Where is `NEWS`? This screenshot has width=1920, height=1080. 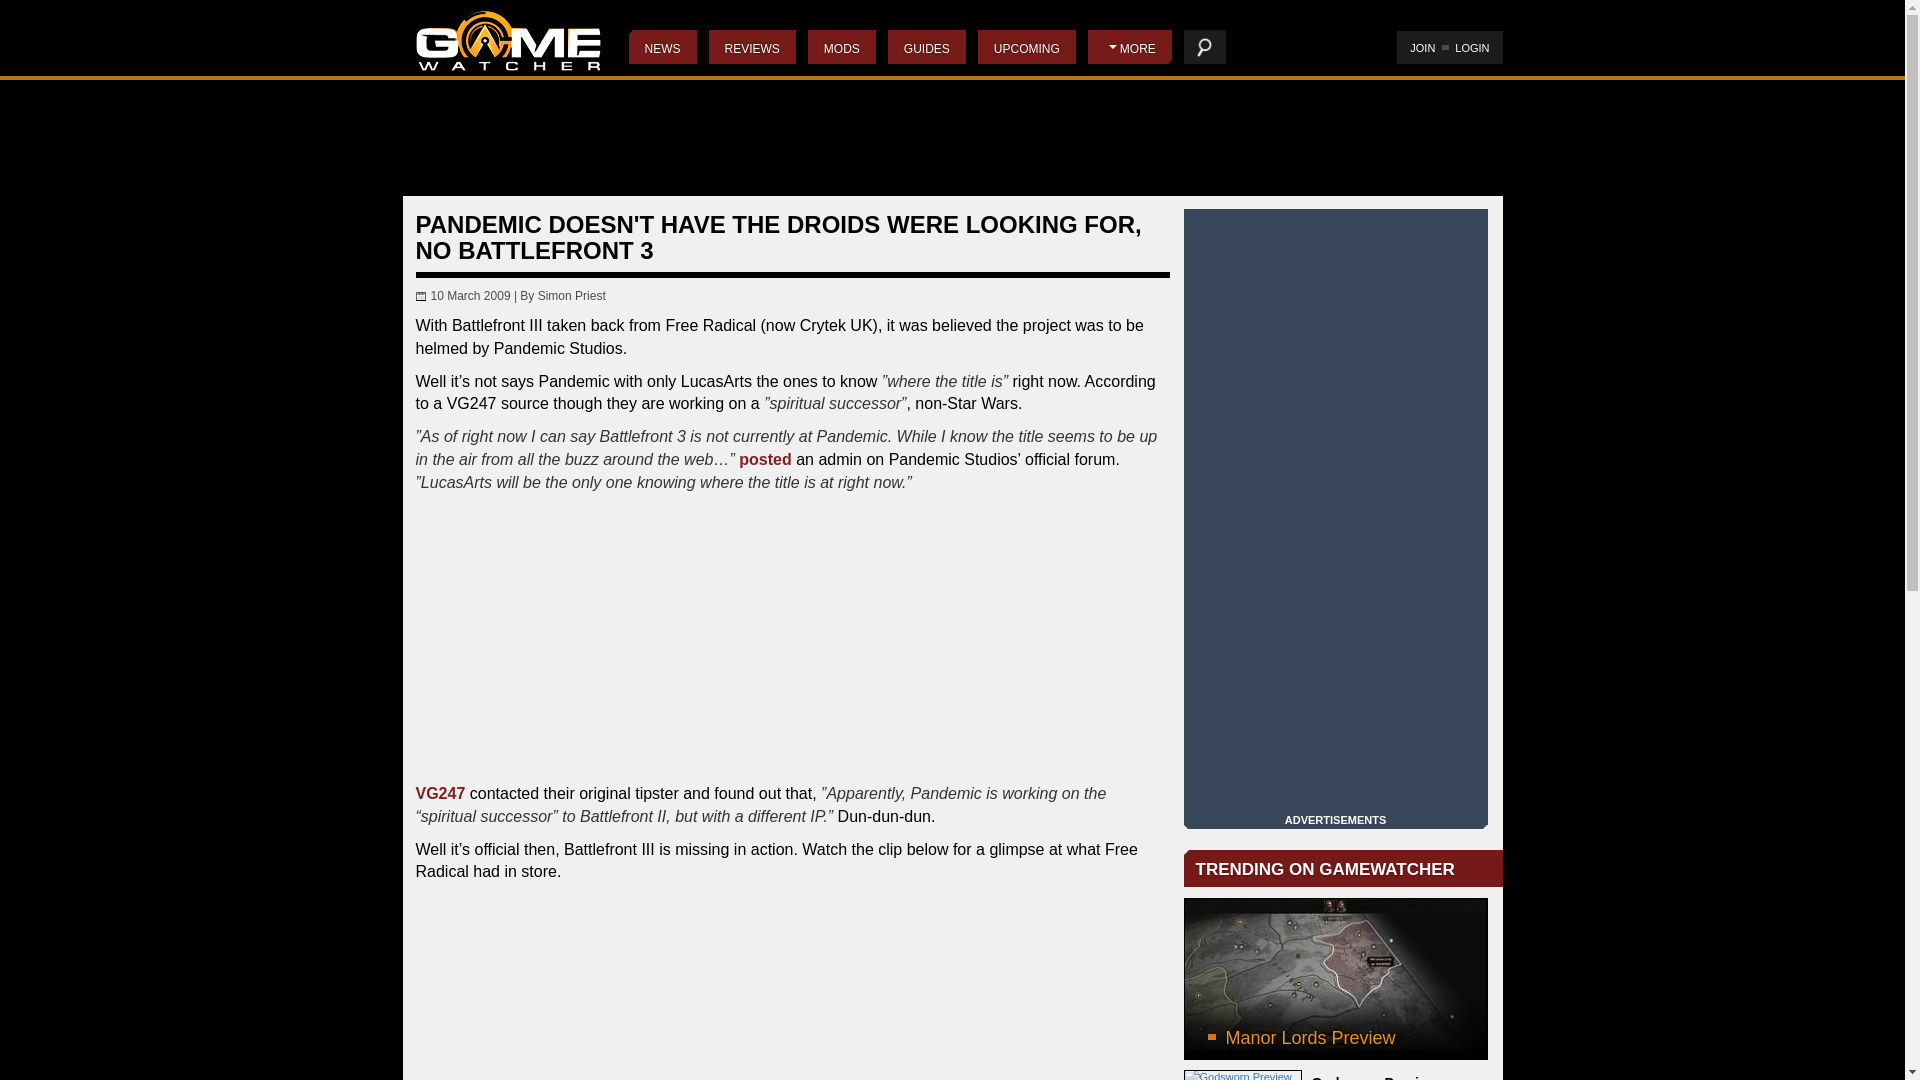 NEWS is located at coordinates (661, 46).